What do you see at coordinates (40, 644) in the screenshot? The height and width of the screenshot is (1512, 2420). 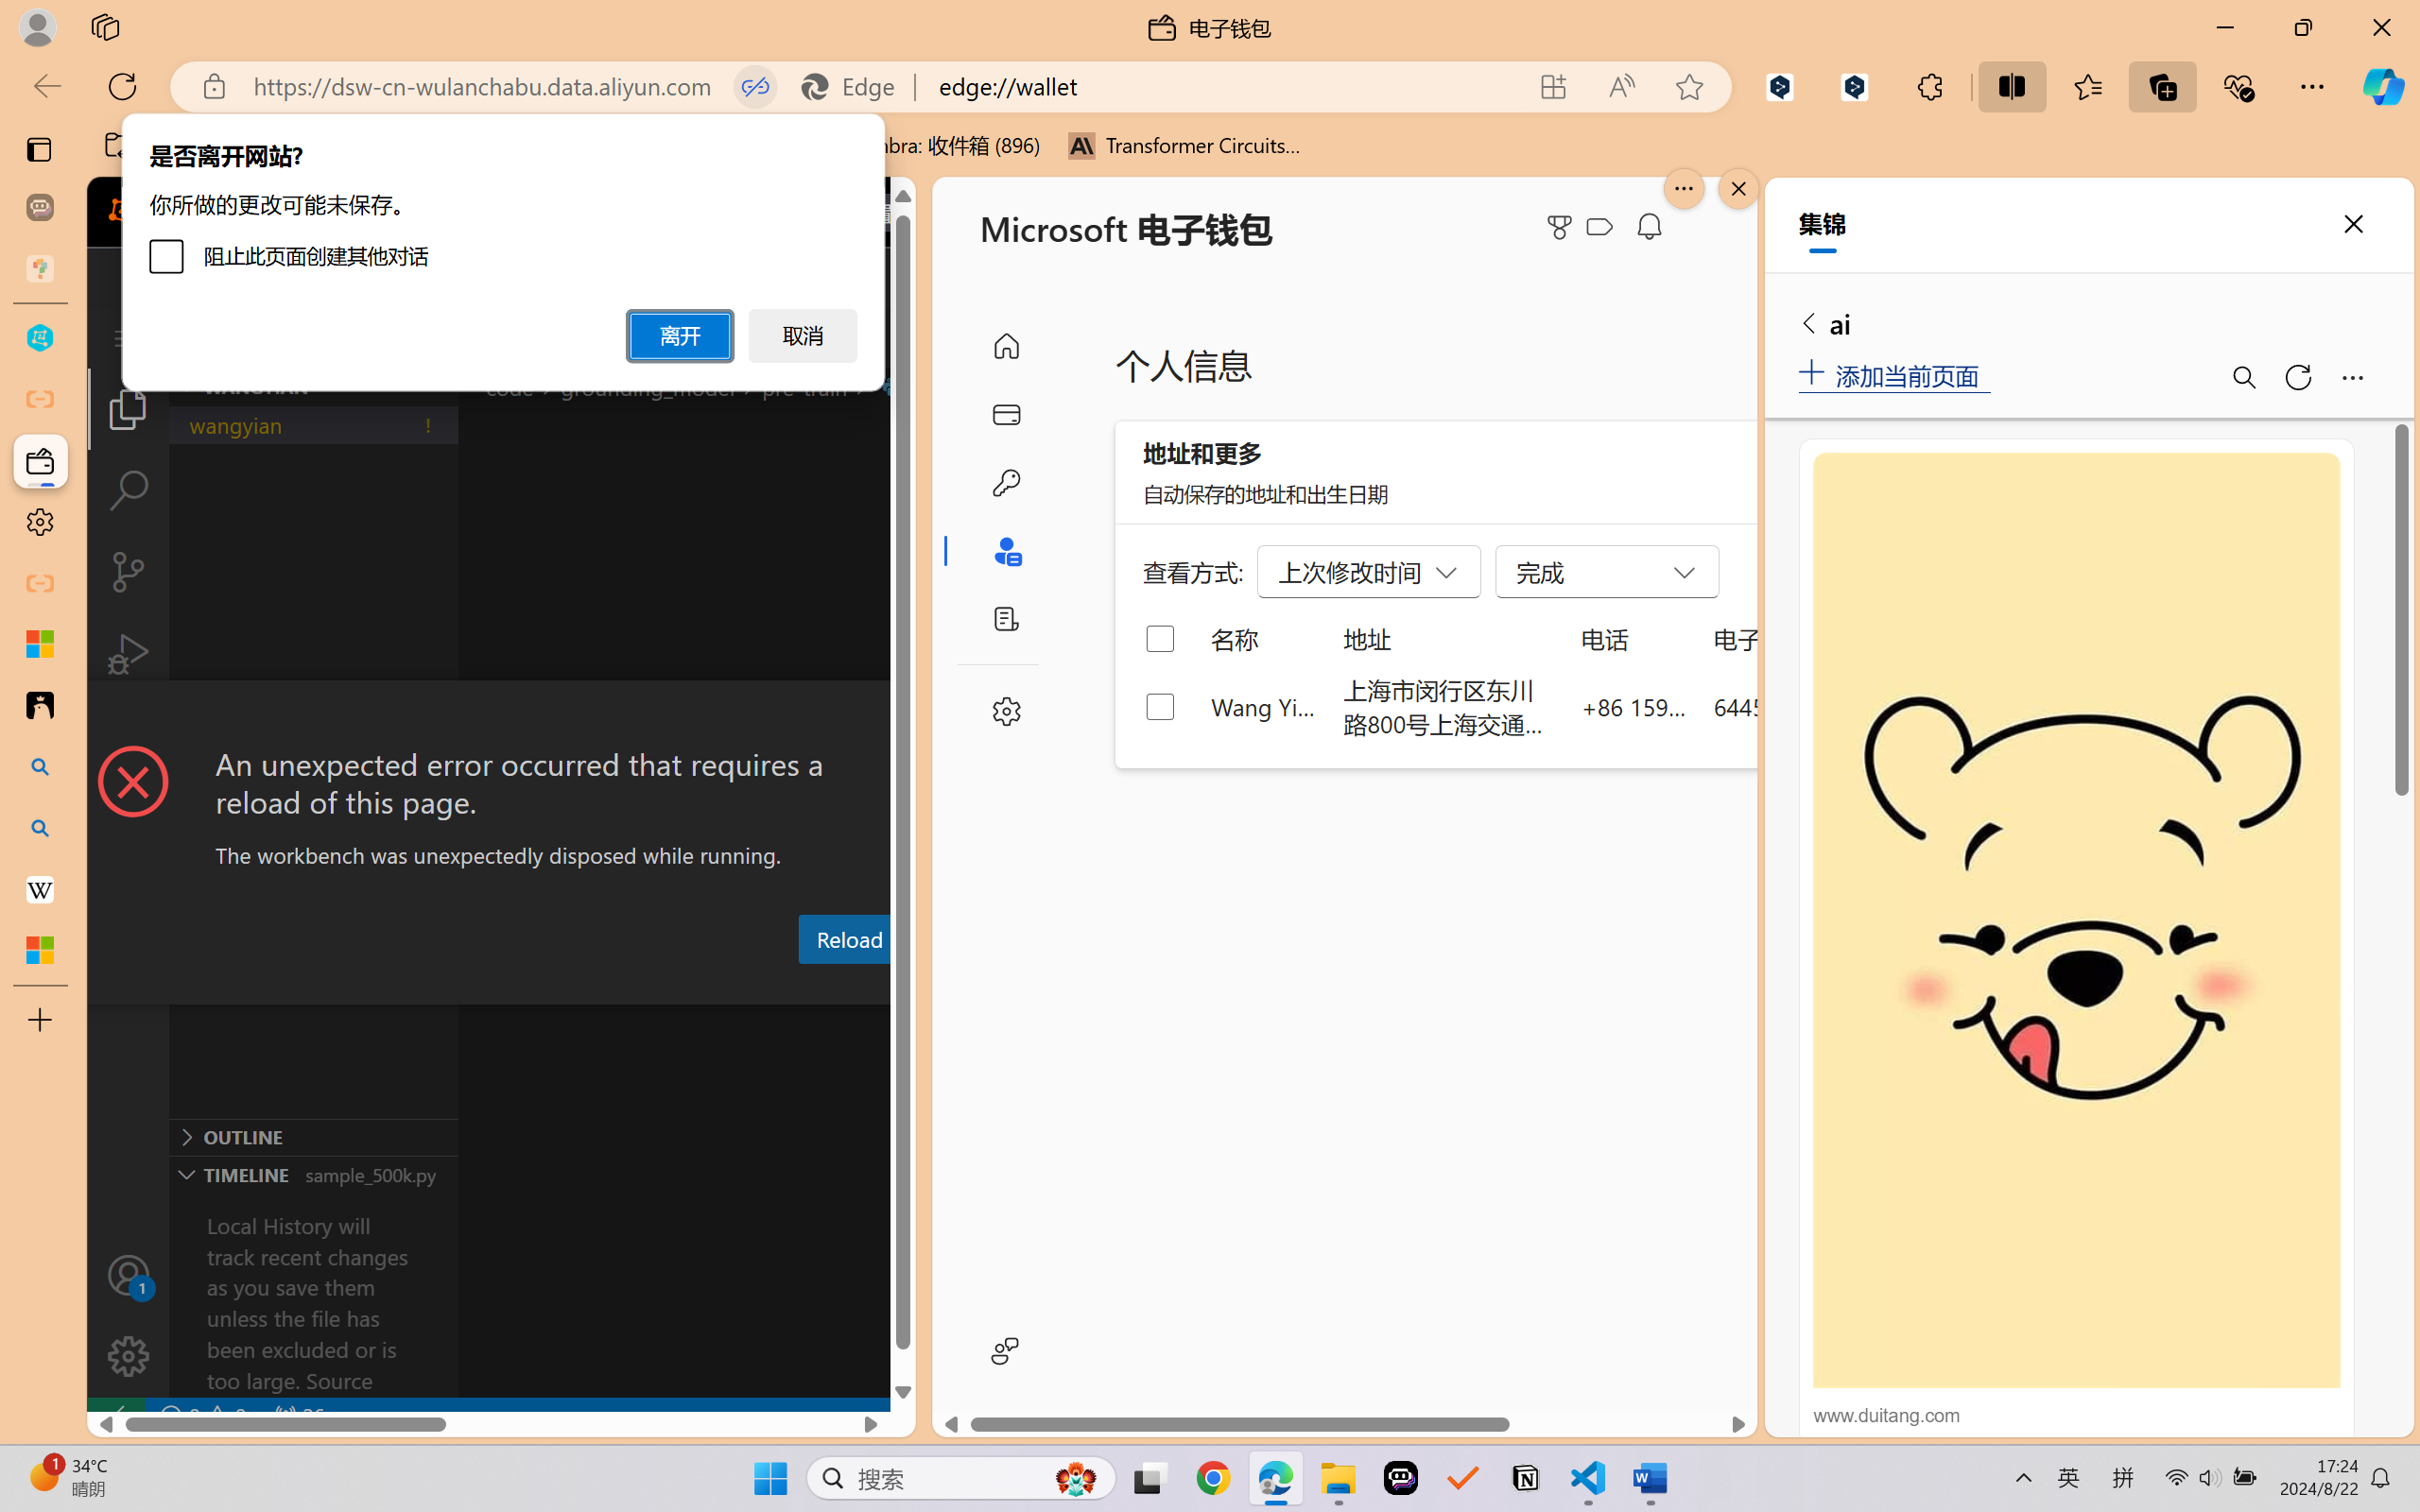 I see `Microsoft security help and learning` at bounding box center [40, 644].